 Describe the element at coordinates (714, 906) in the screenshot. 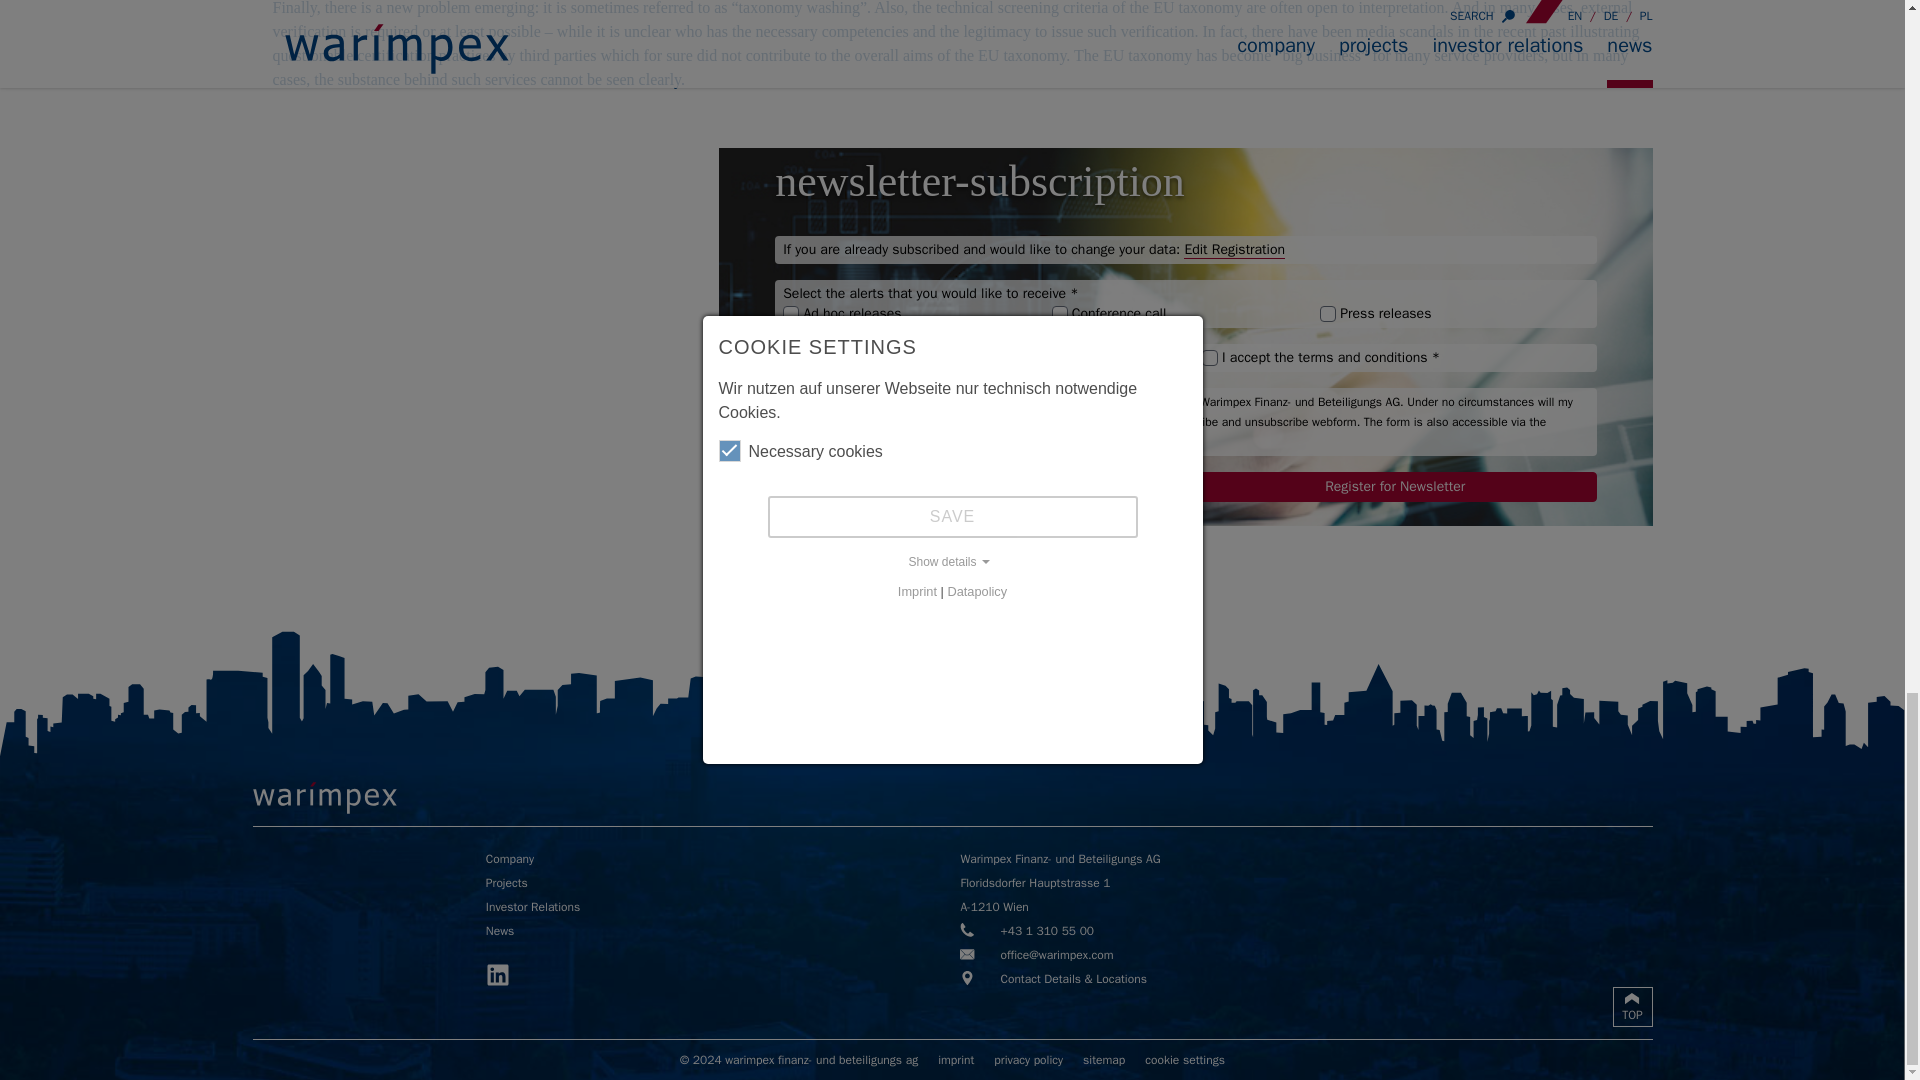

I see `Investor Relations` at that location.